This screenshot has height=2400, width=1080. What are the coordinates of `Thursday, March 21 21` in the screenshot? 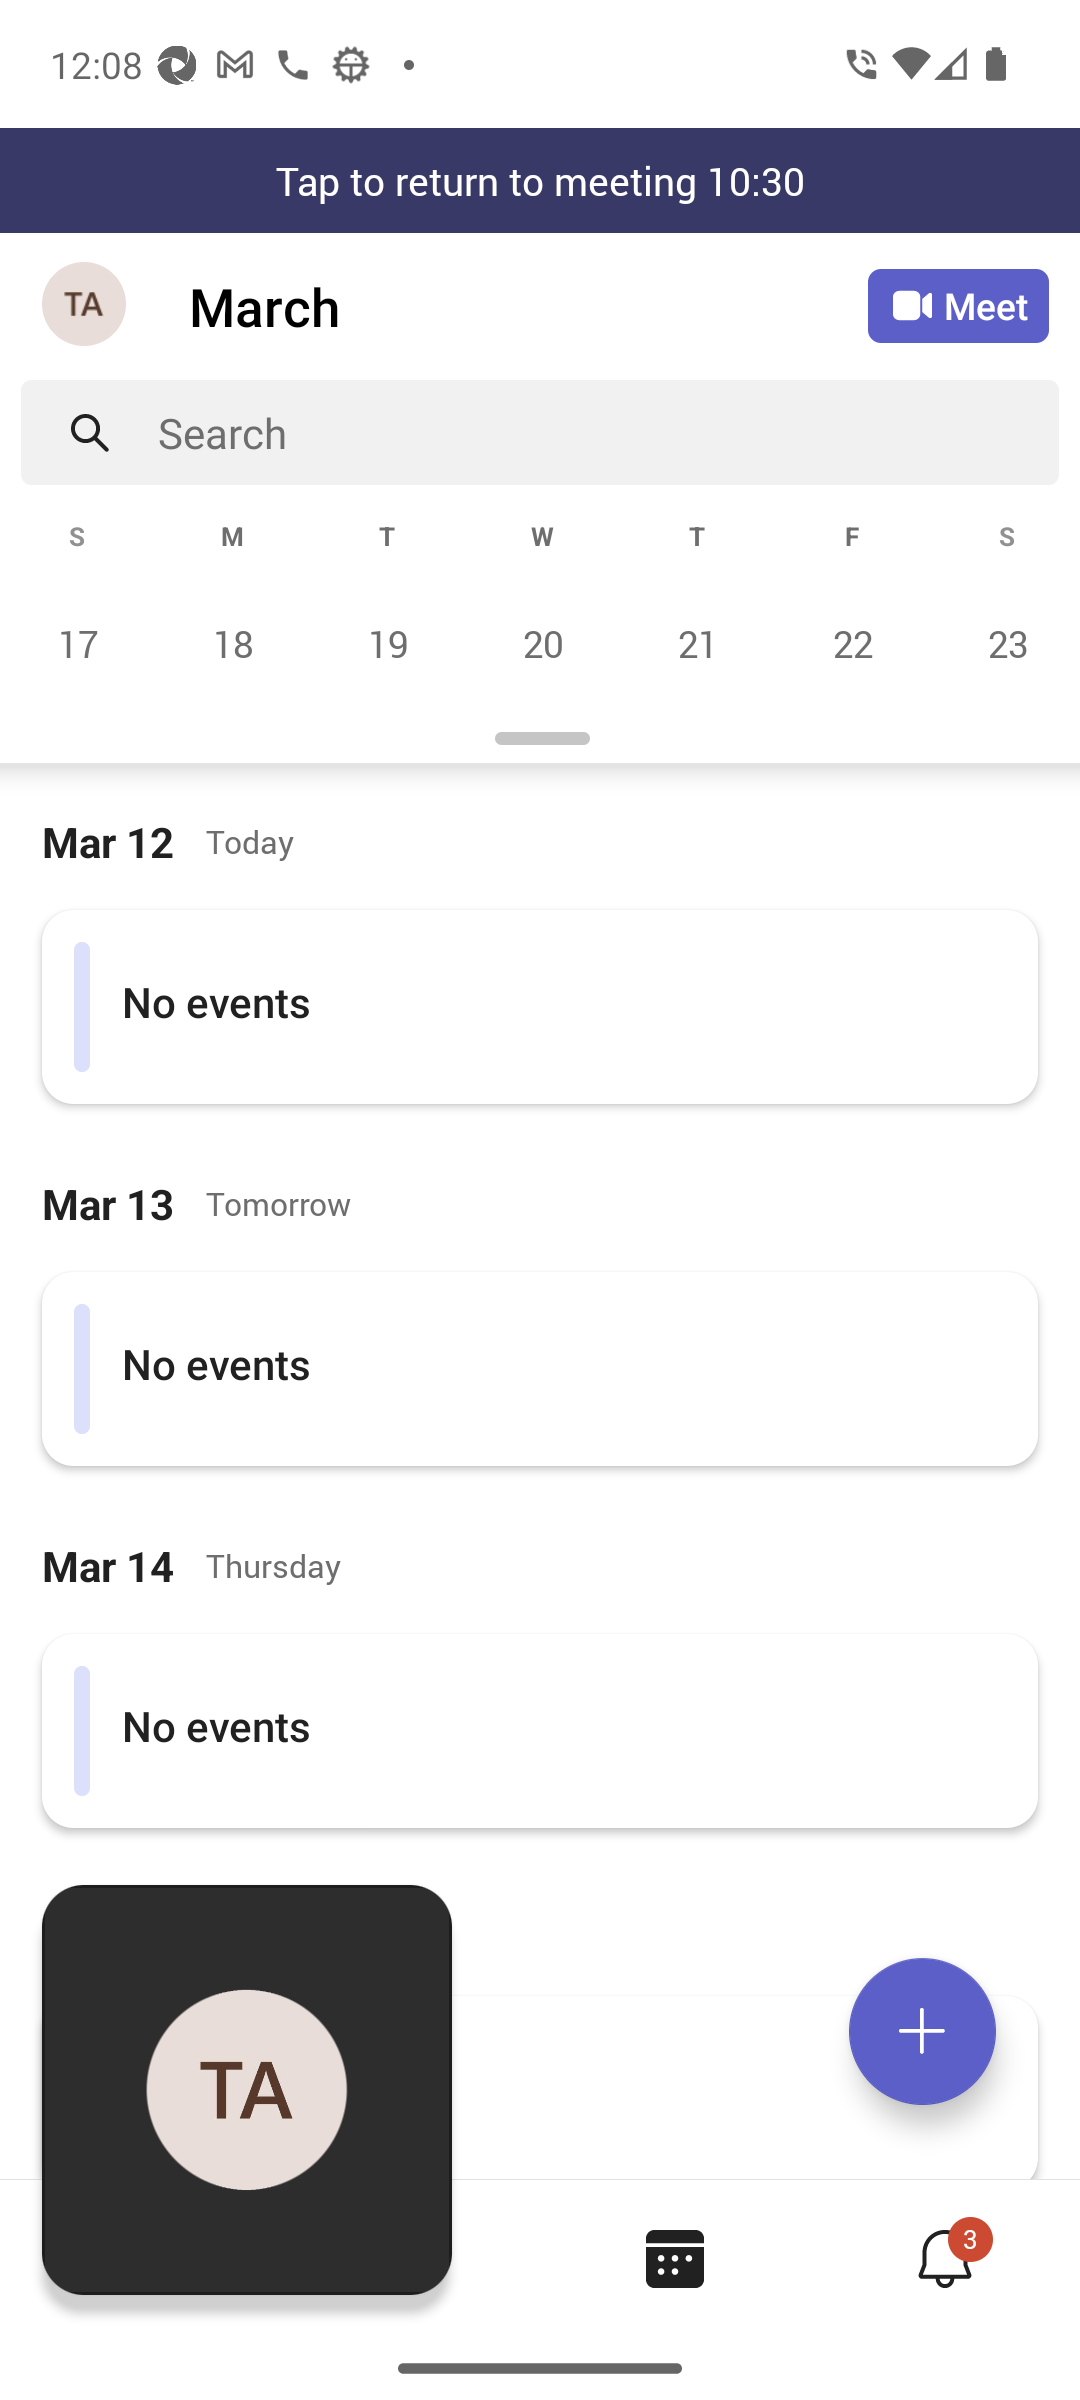 It's located at (697, 643).